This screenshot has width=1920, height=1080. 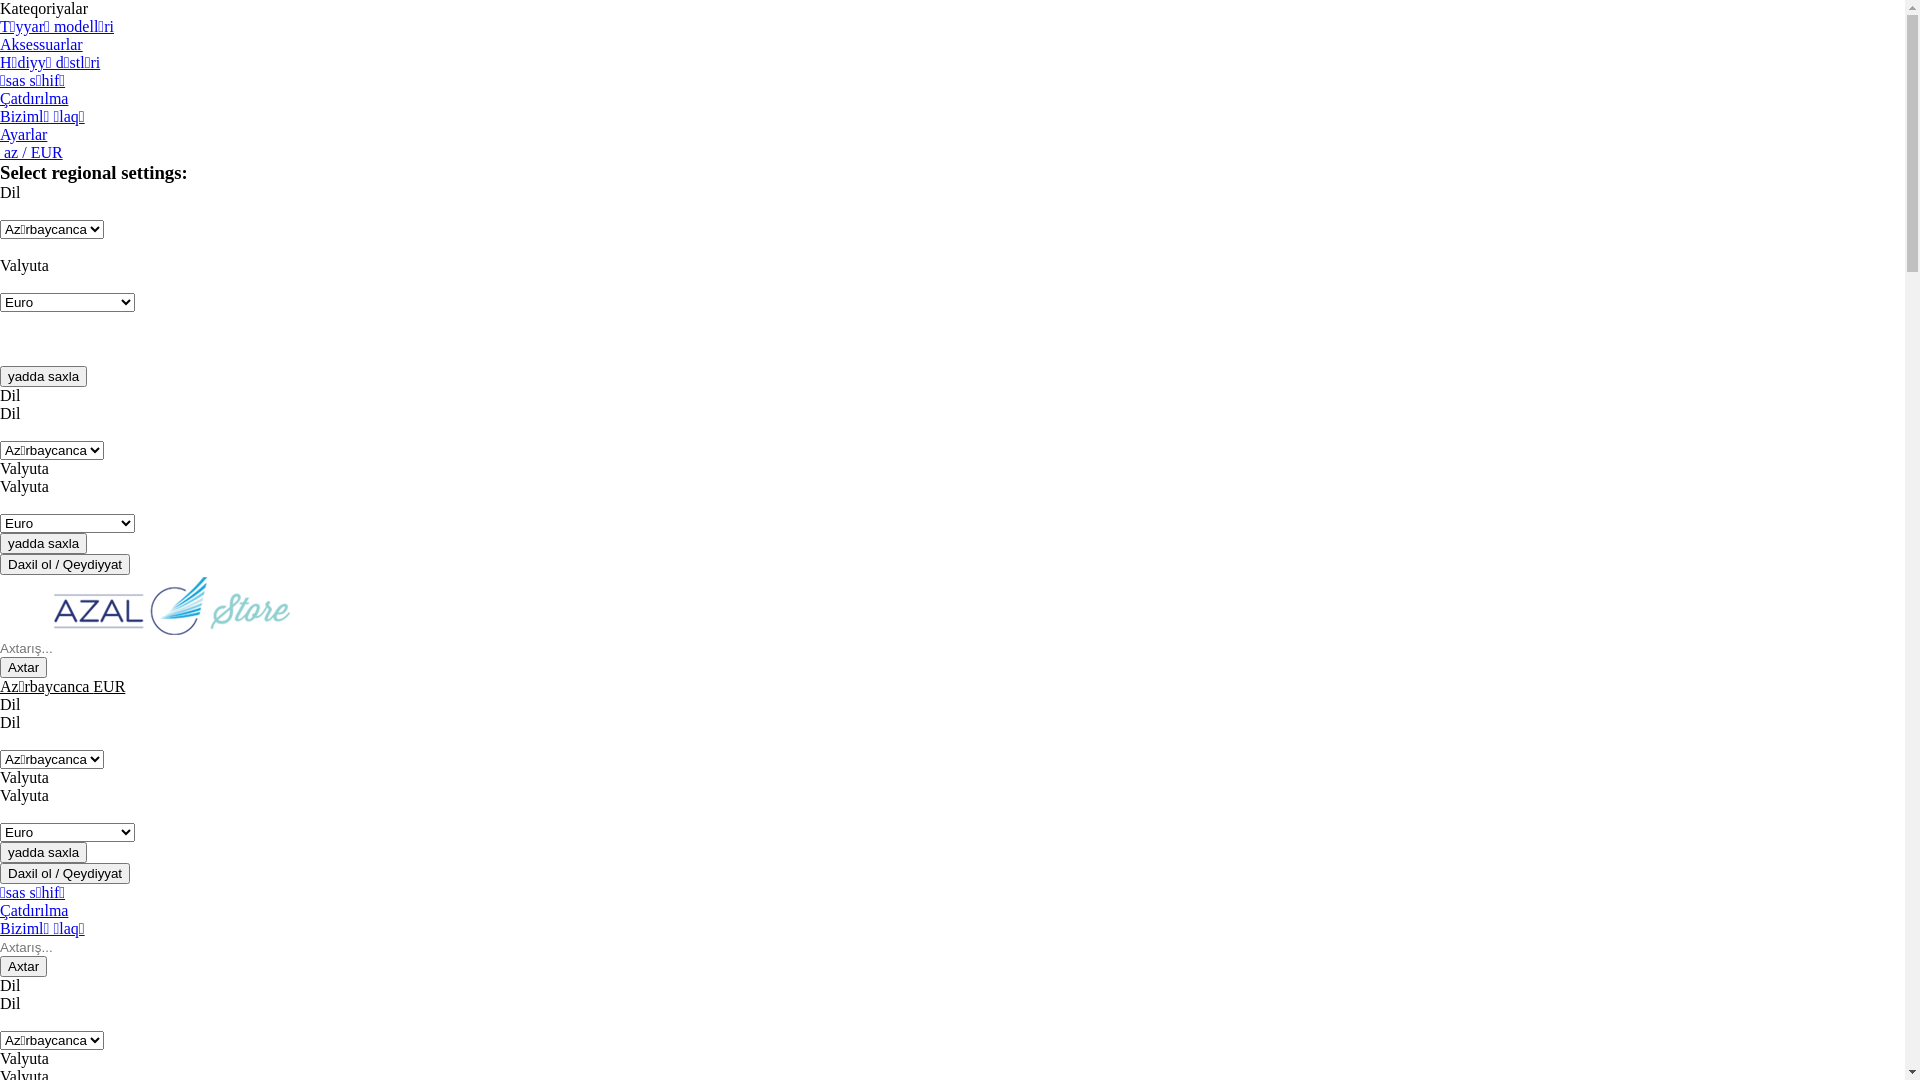 I want to click on yadda saxla, so click(x=44, y=852).